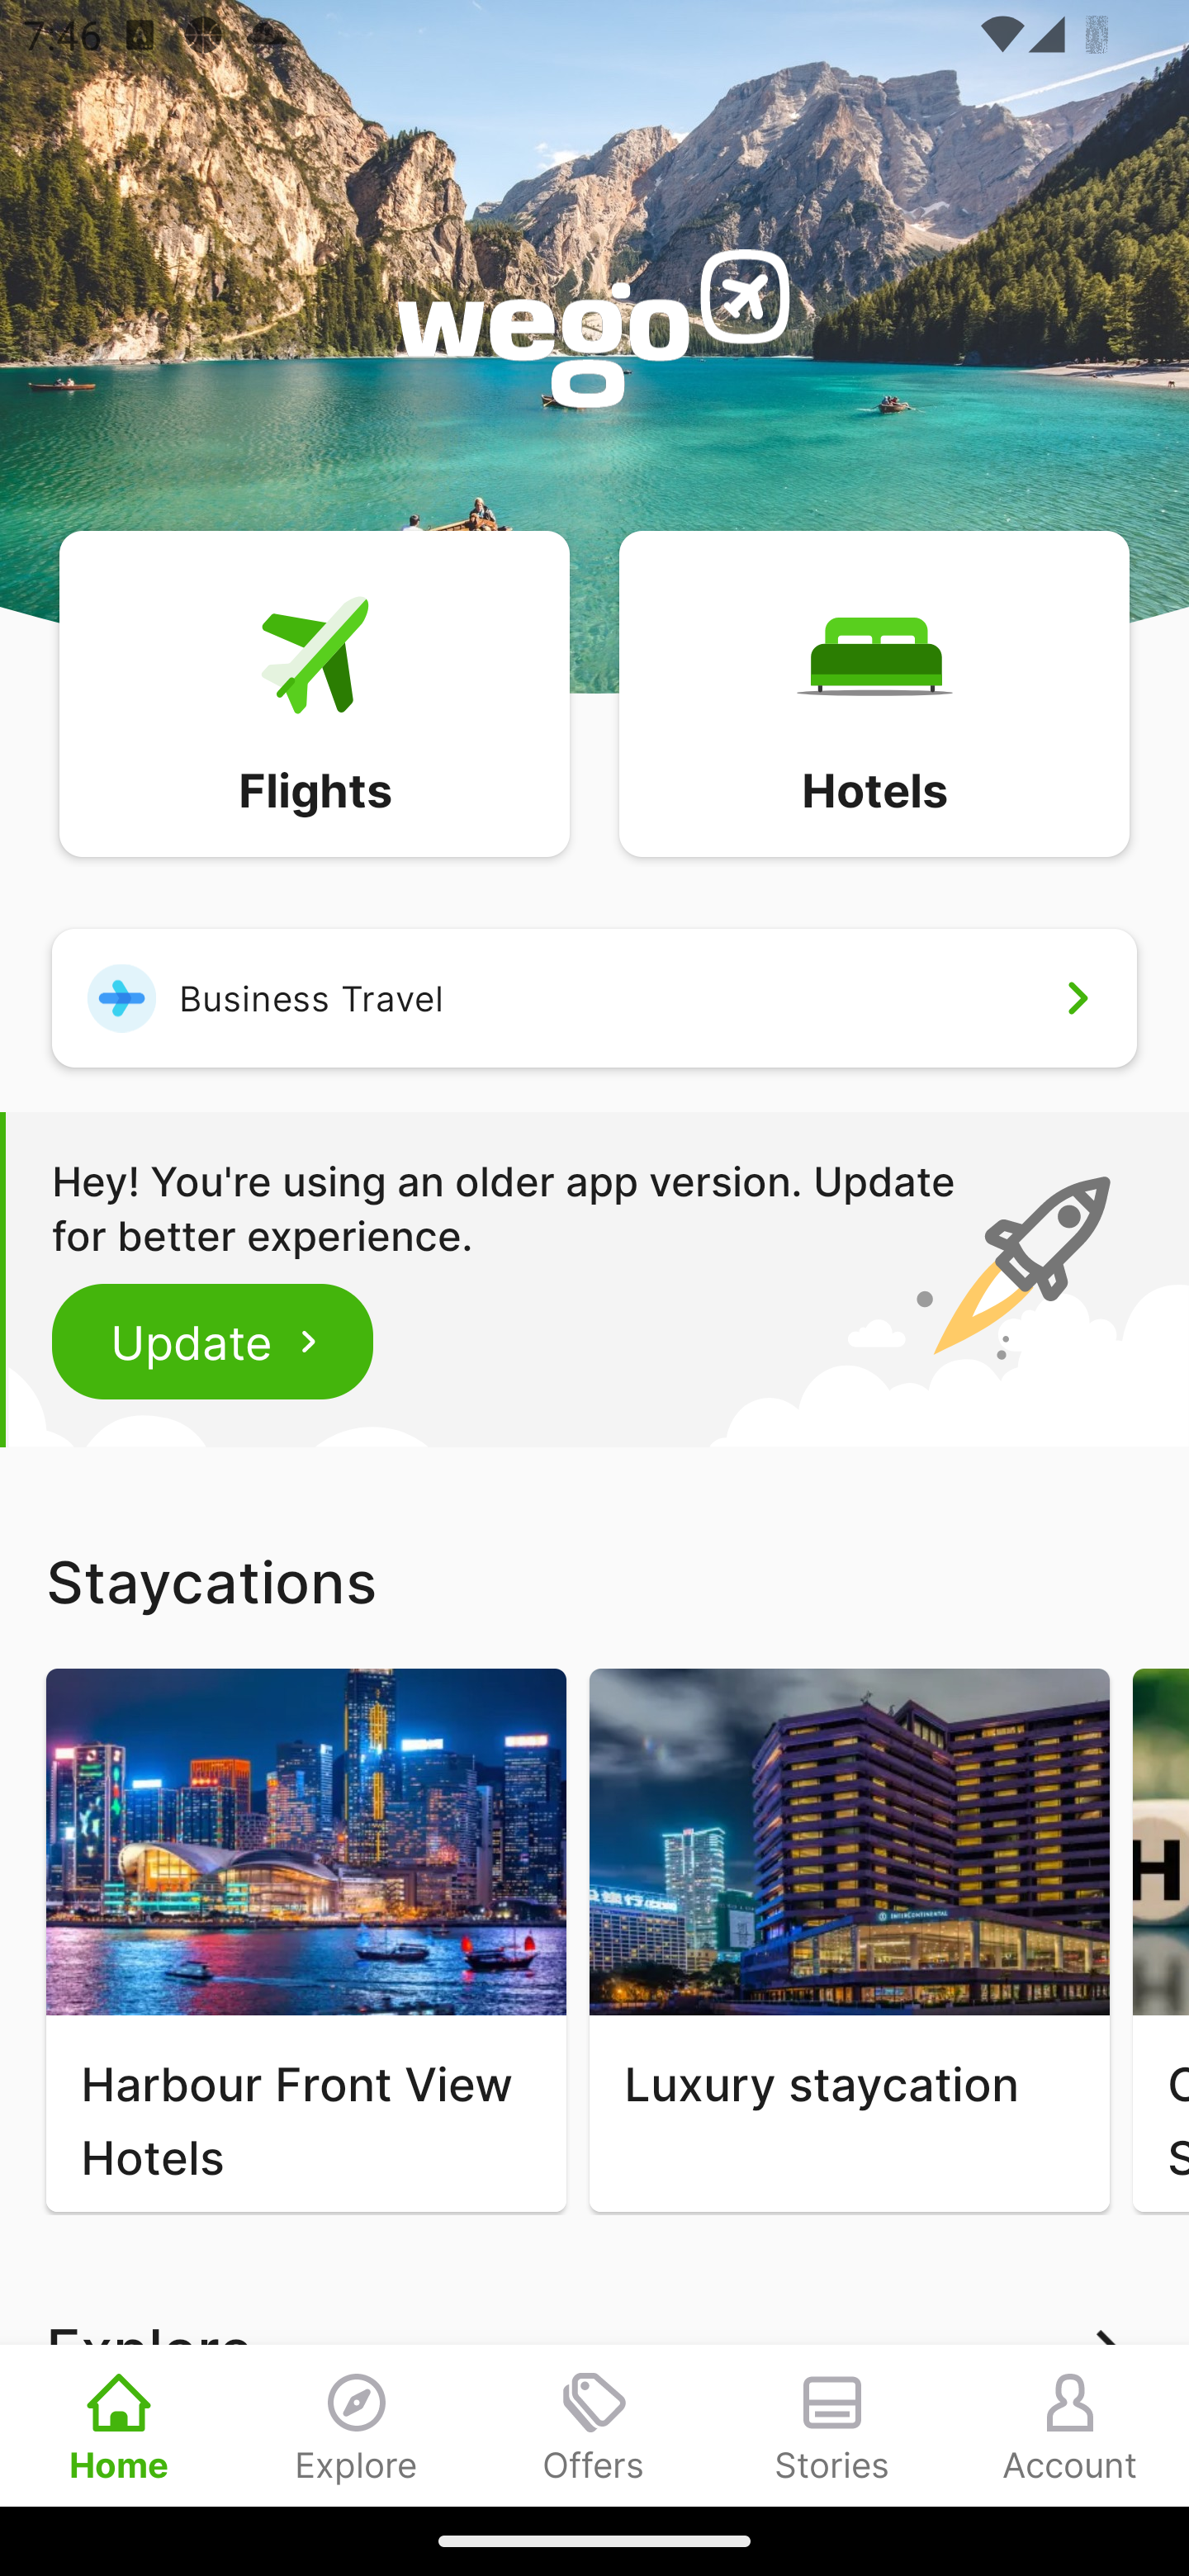 The height and width of the screenshot is (2576, 1189). What do you see at coordinates (314, 692) in the screenshot?
I see `Flights` at bounding box center [314, 692].